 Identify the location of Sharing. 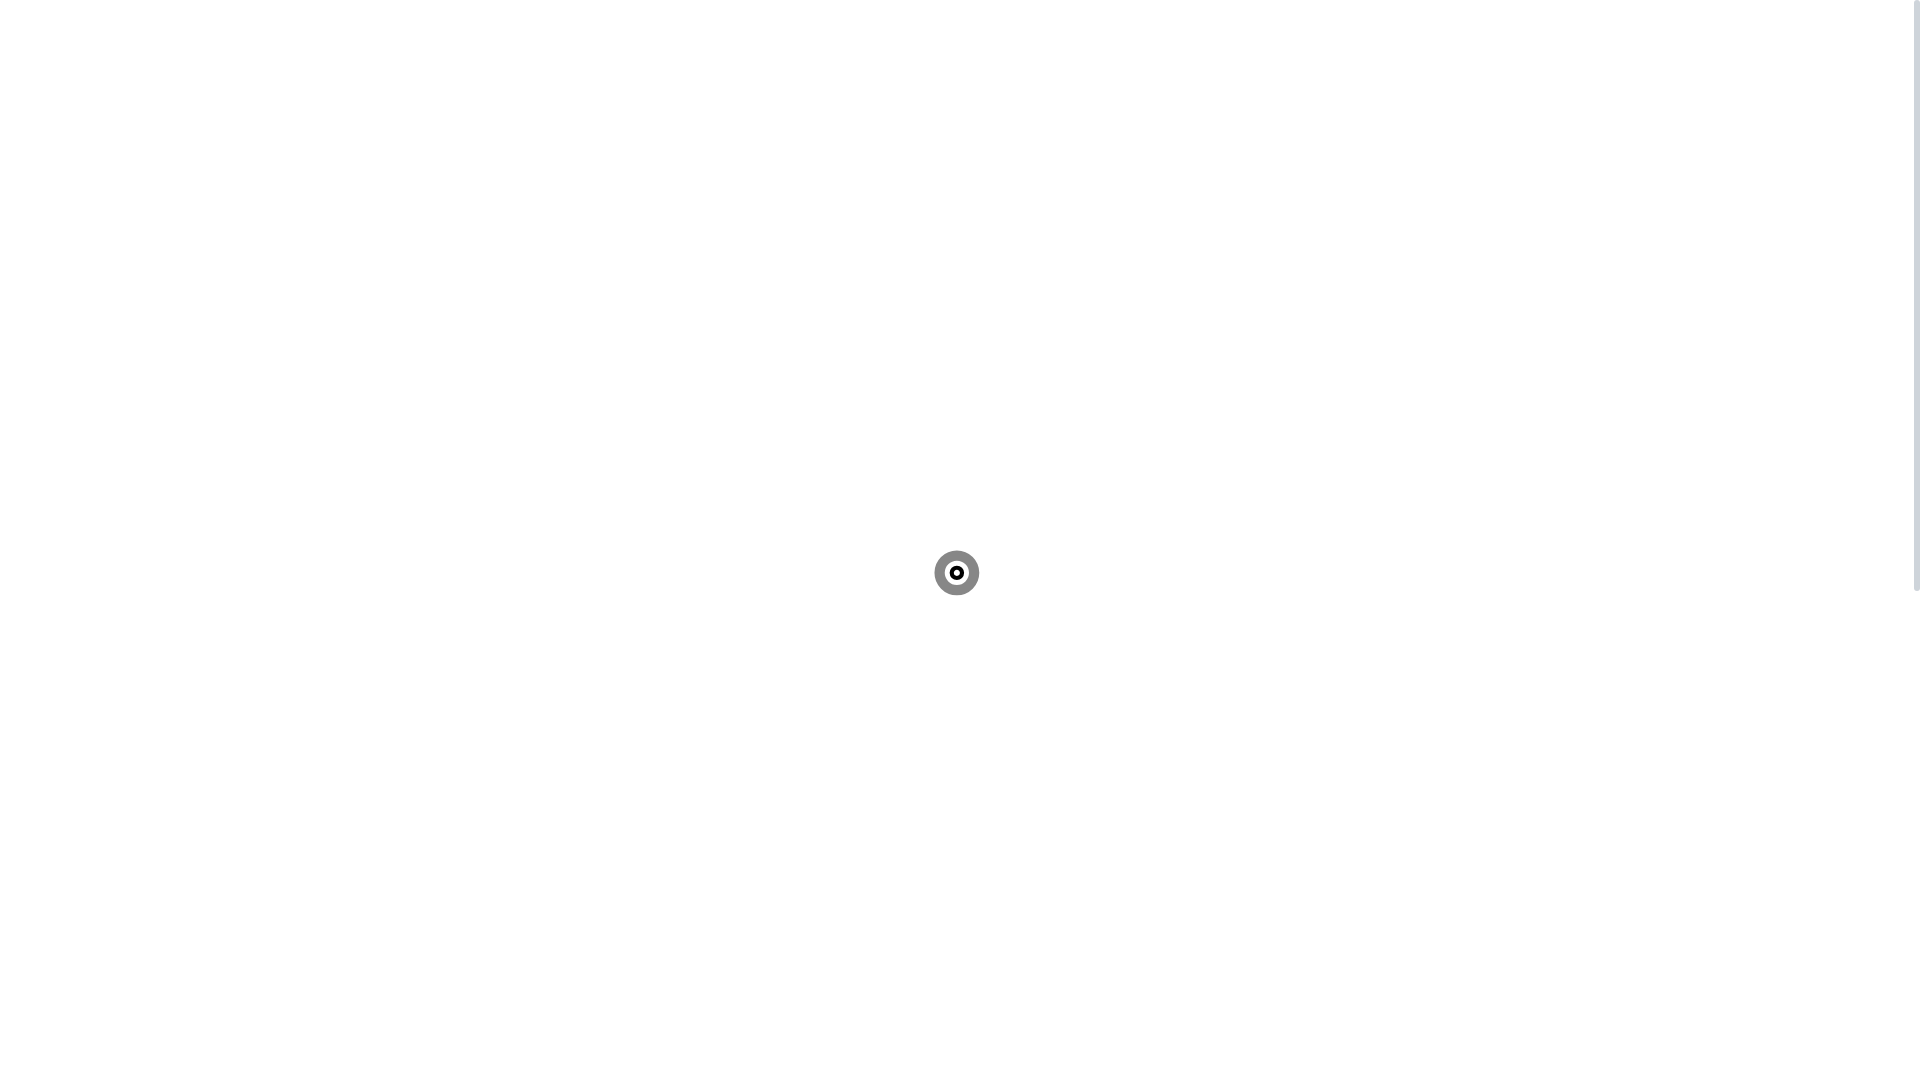
(113, 402).